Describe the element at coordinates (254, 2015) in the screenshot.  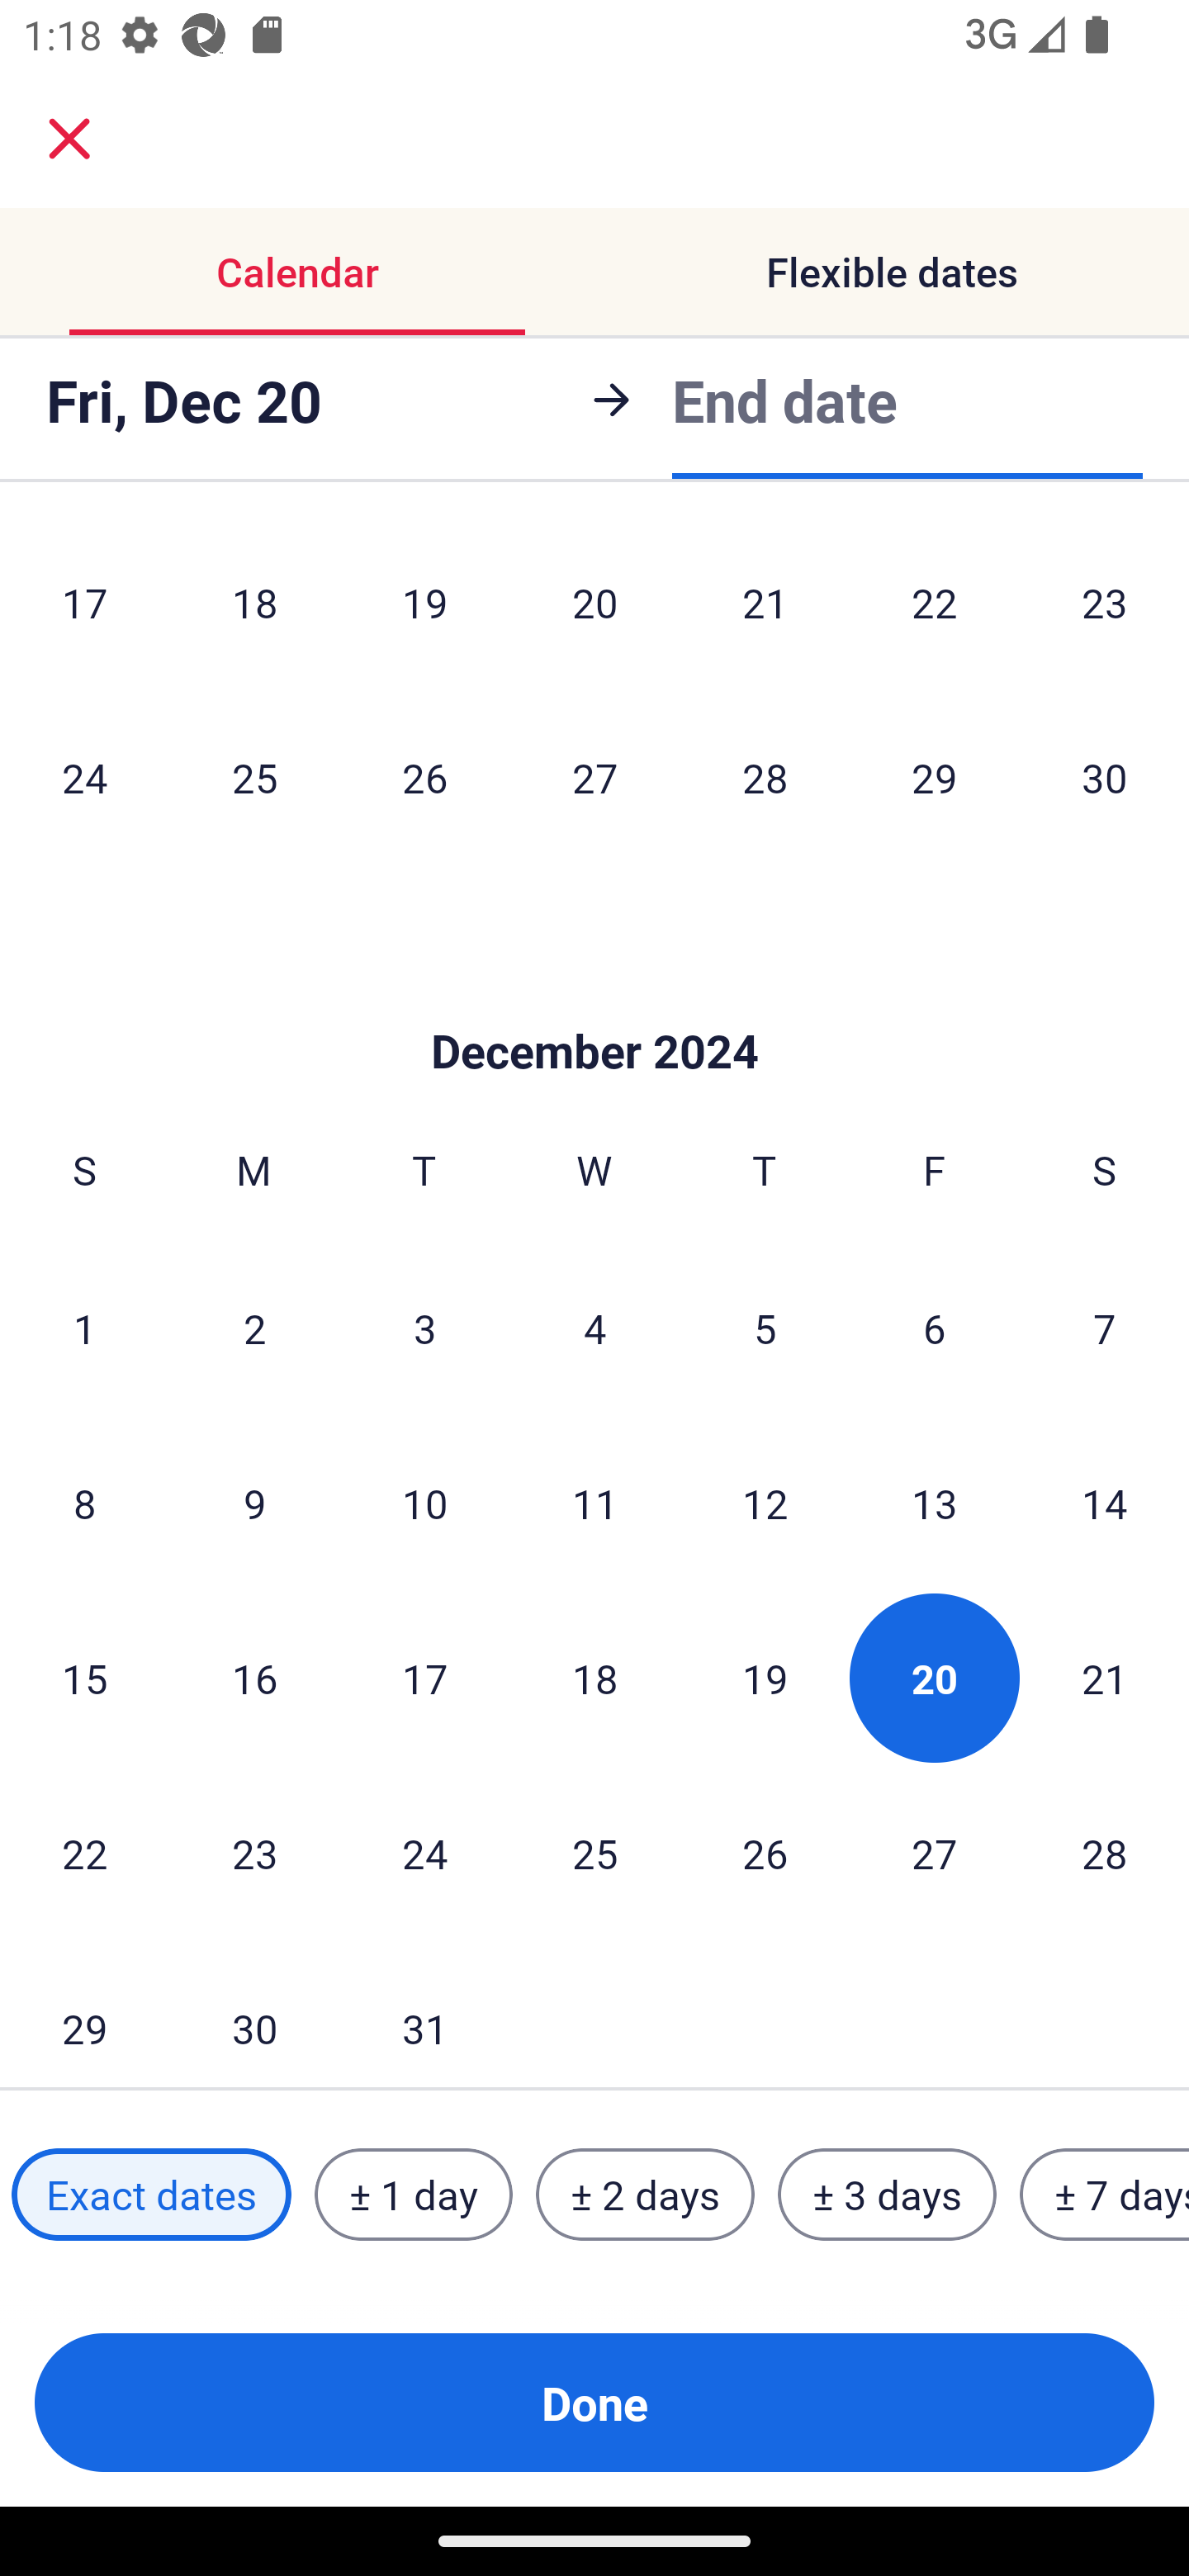
I see `30 Monday, December 30, 2024` at that location.